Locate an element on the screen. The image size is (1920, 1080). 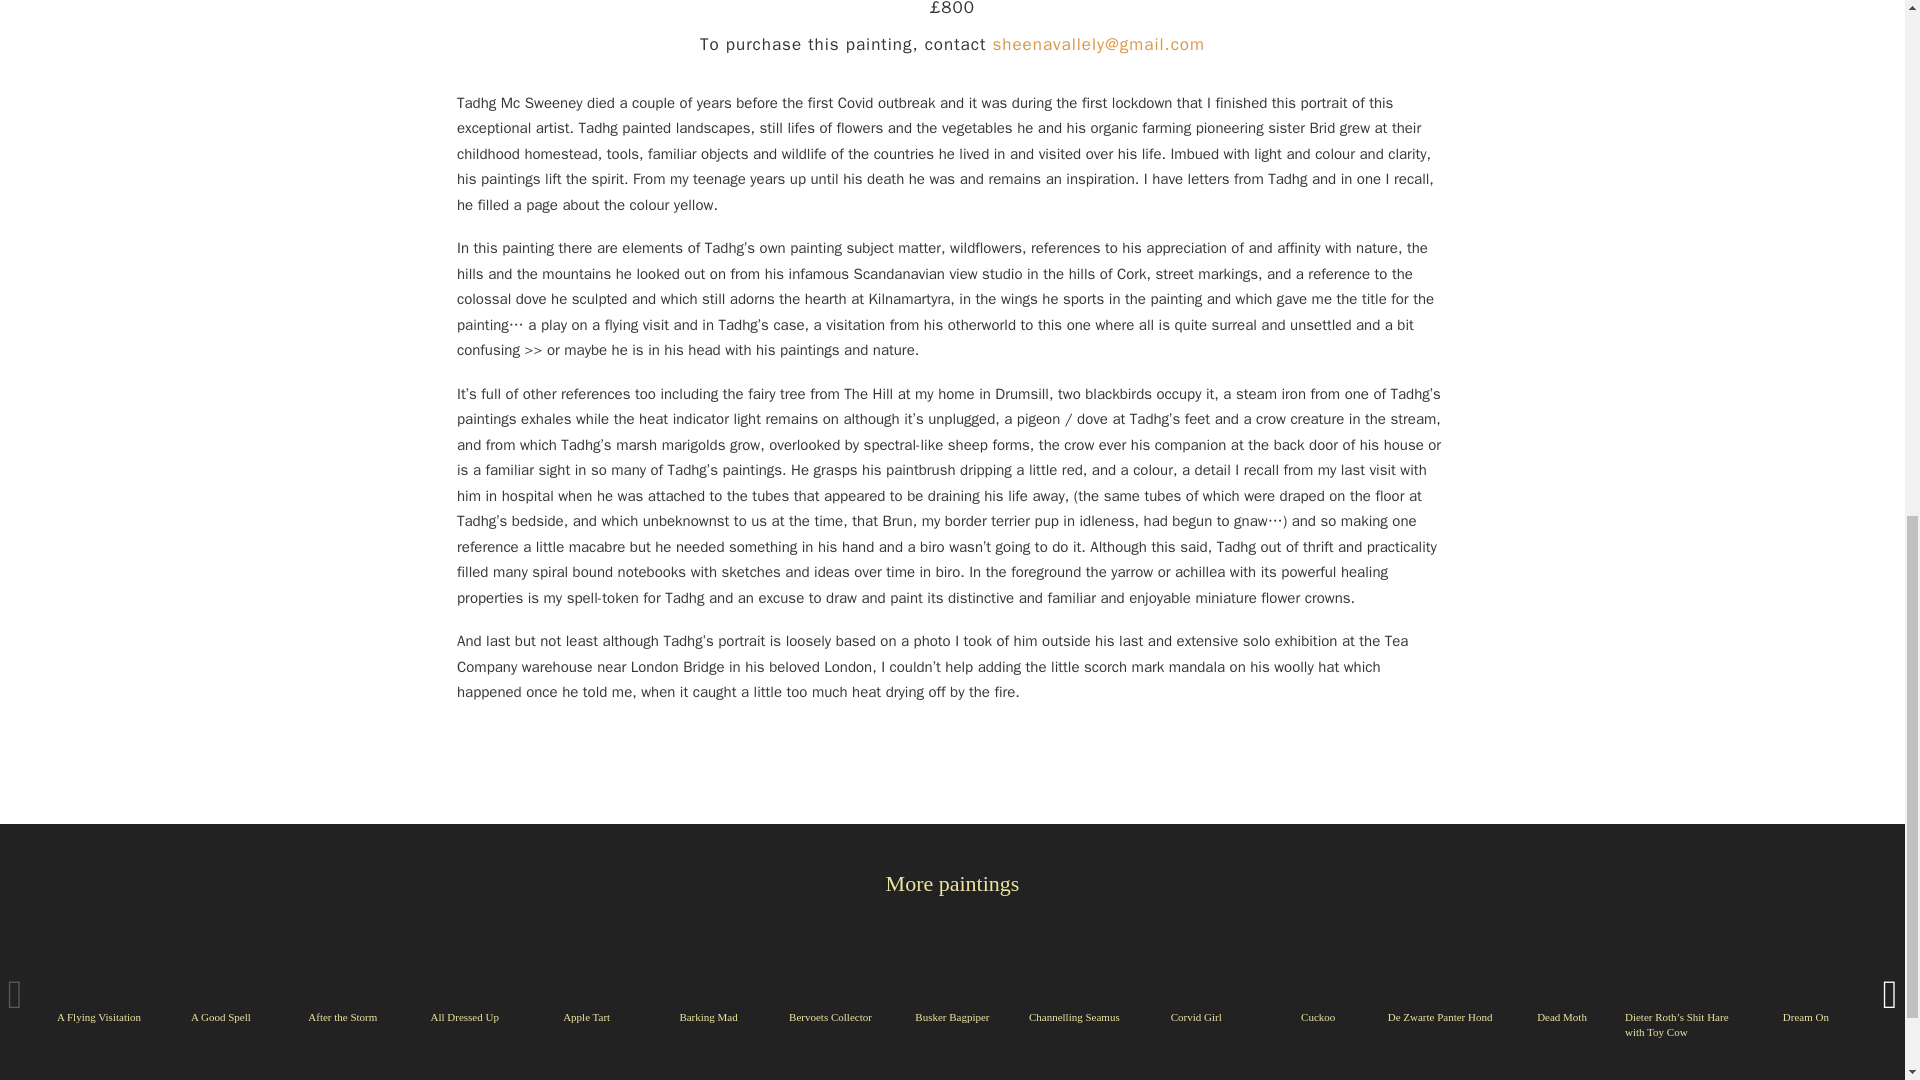
All Dressed Up is located at coordinates (464, 1016).